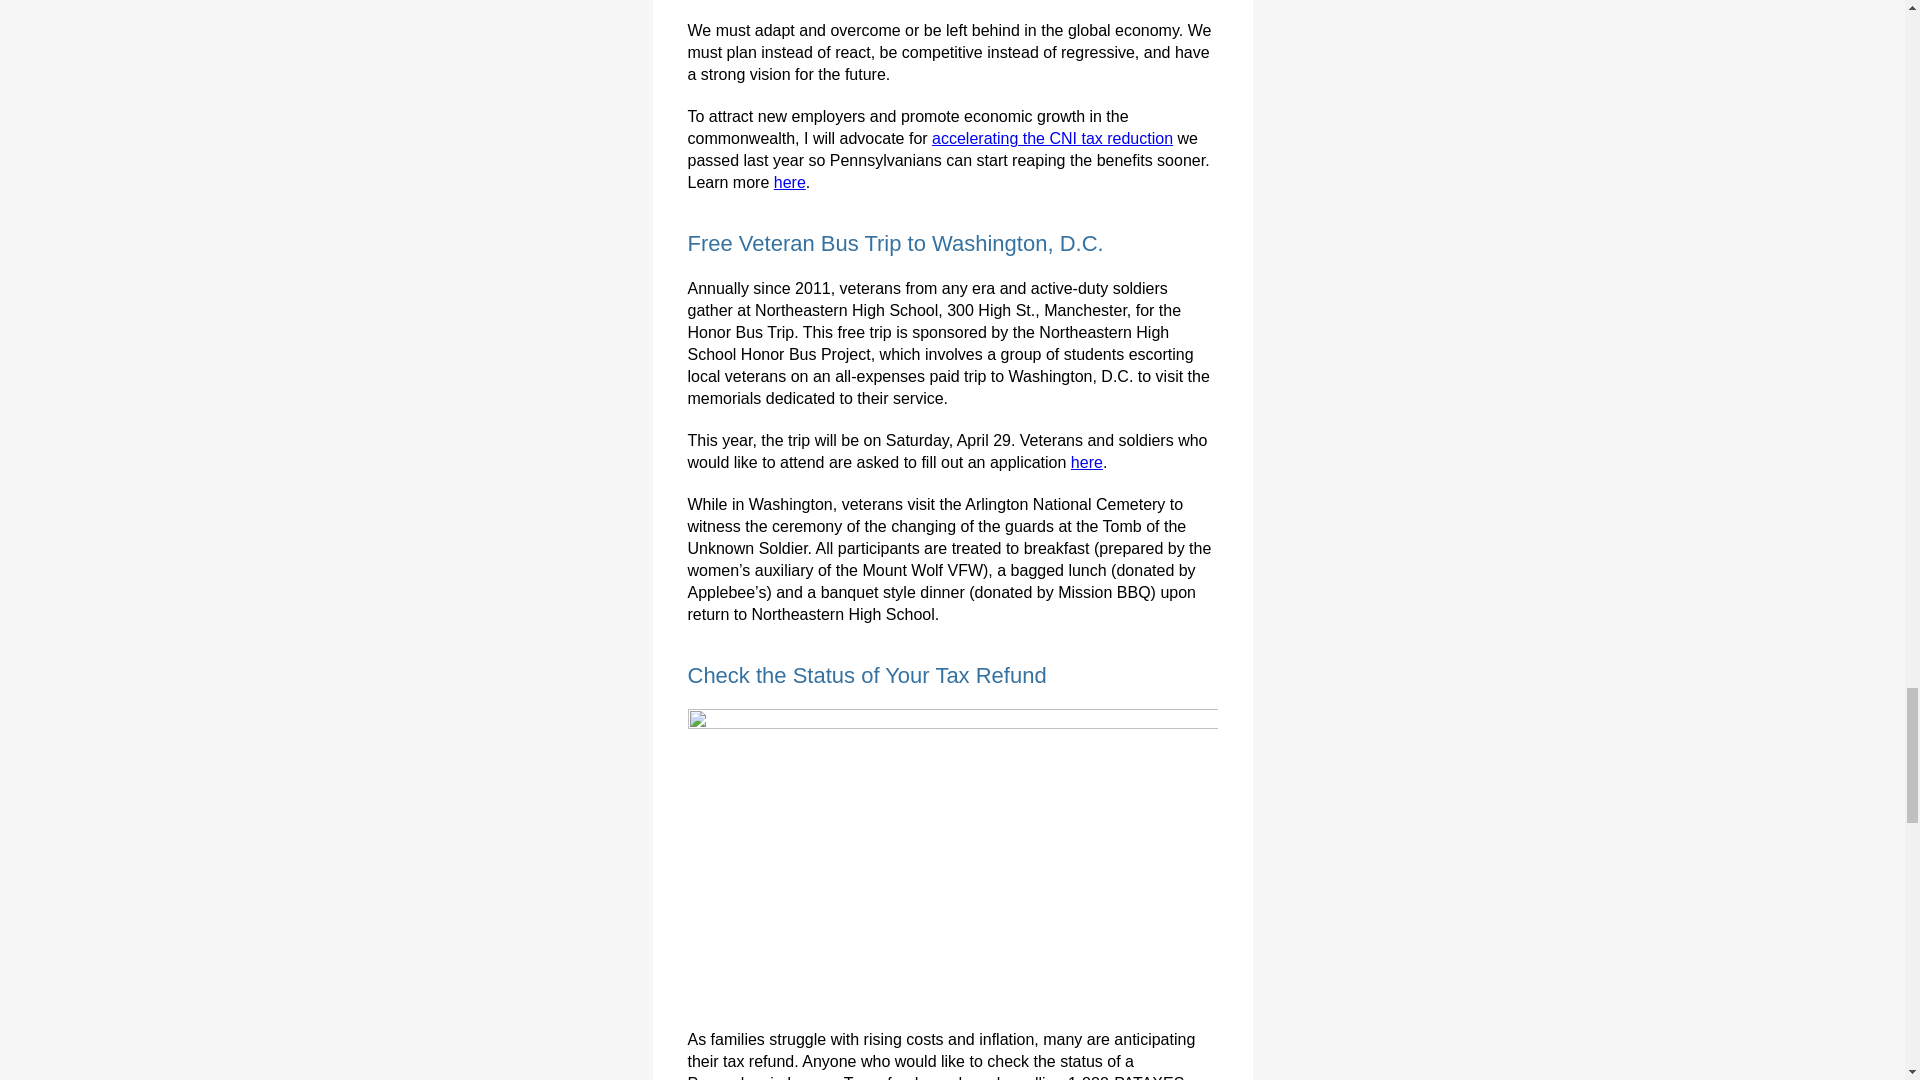  What do you see at coordinates (1052, 138) in the screenshot?
I see `accelerating the CNI tax reduction` at bounding box center [1052, 138].